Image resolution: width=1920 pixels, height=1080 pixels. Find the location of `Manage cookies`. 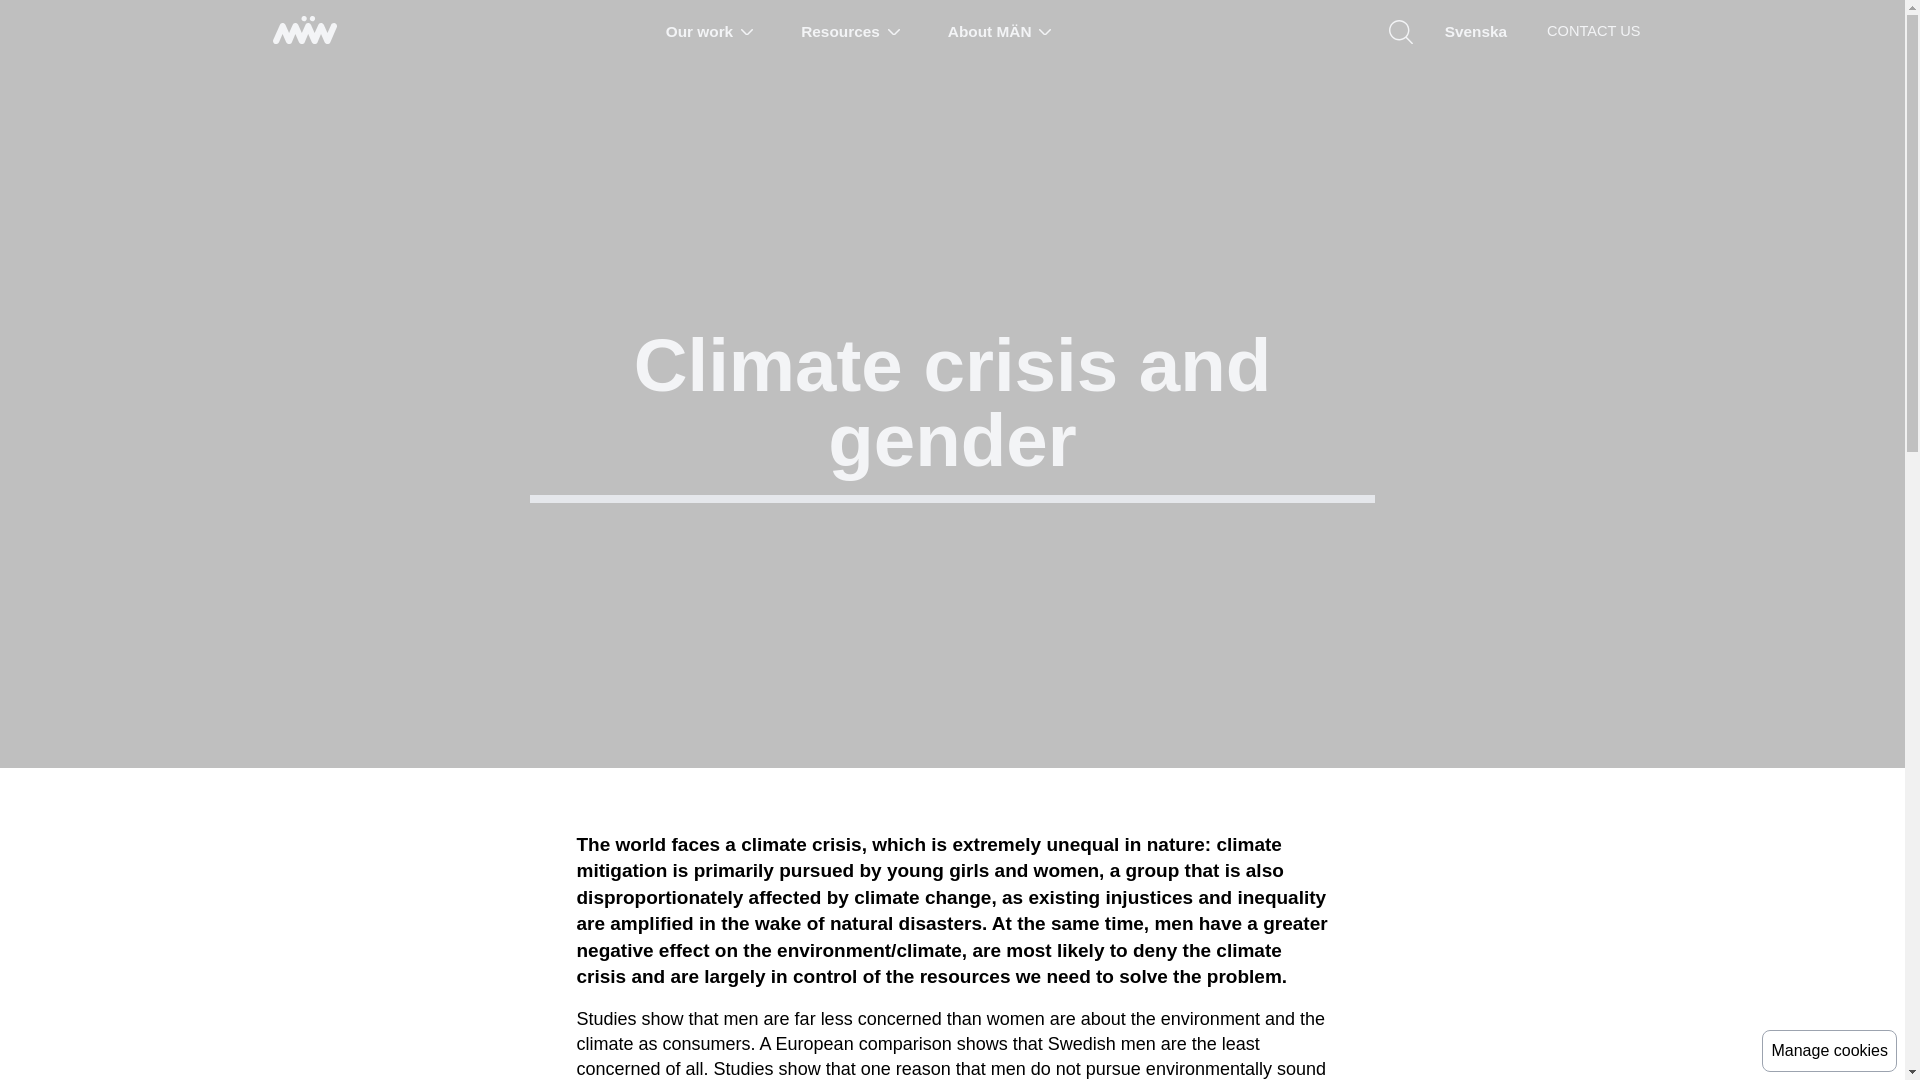

Manage cookies is located at coordinates (1829, 1051).